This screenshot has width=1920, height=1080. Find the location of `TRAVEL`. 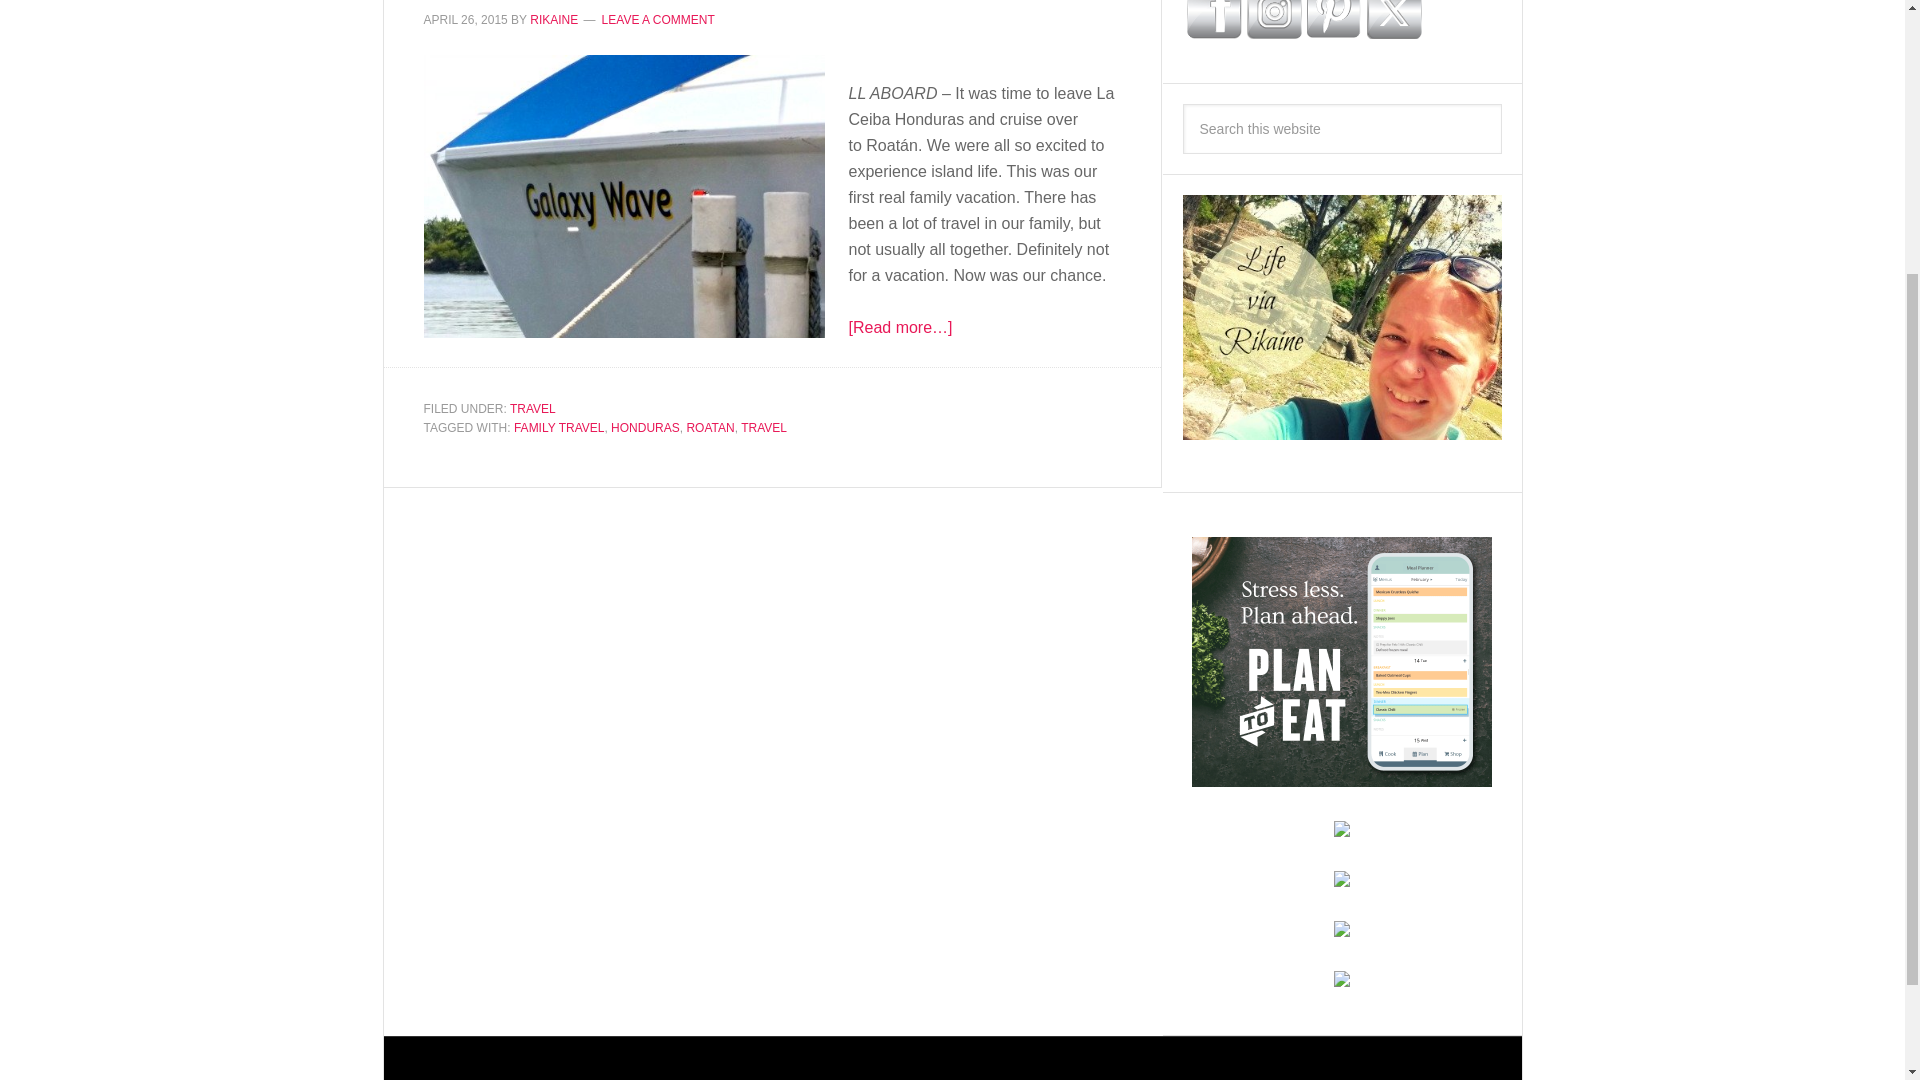

TRAVEL is located at coordinates (764, 428).